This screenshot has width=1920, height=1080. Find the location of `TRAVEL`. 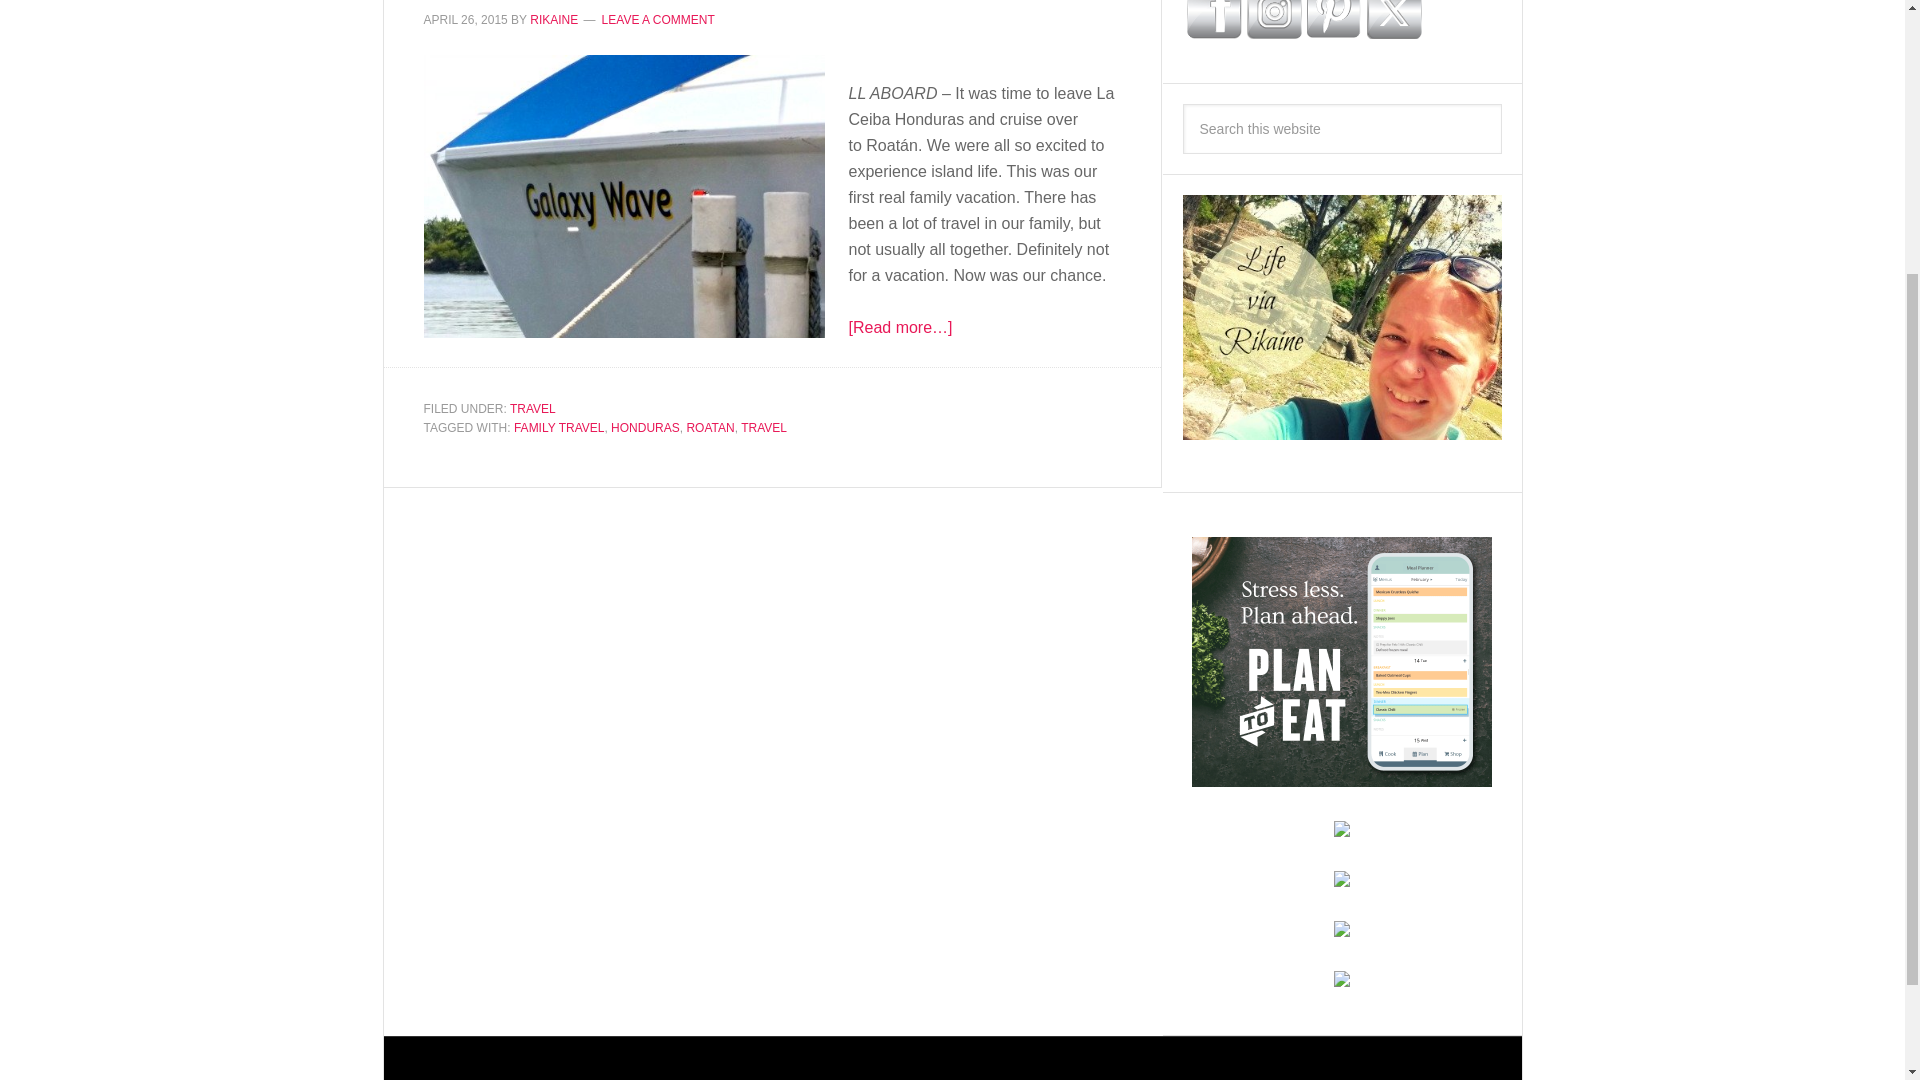

TRAVEL is located at coordinates (764, 428).